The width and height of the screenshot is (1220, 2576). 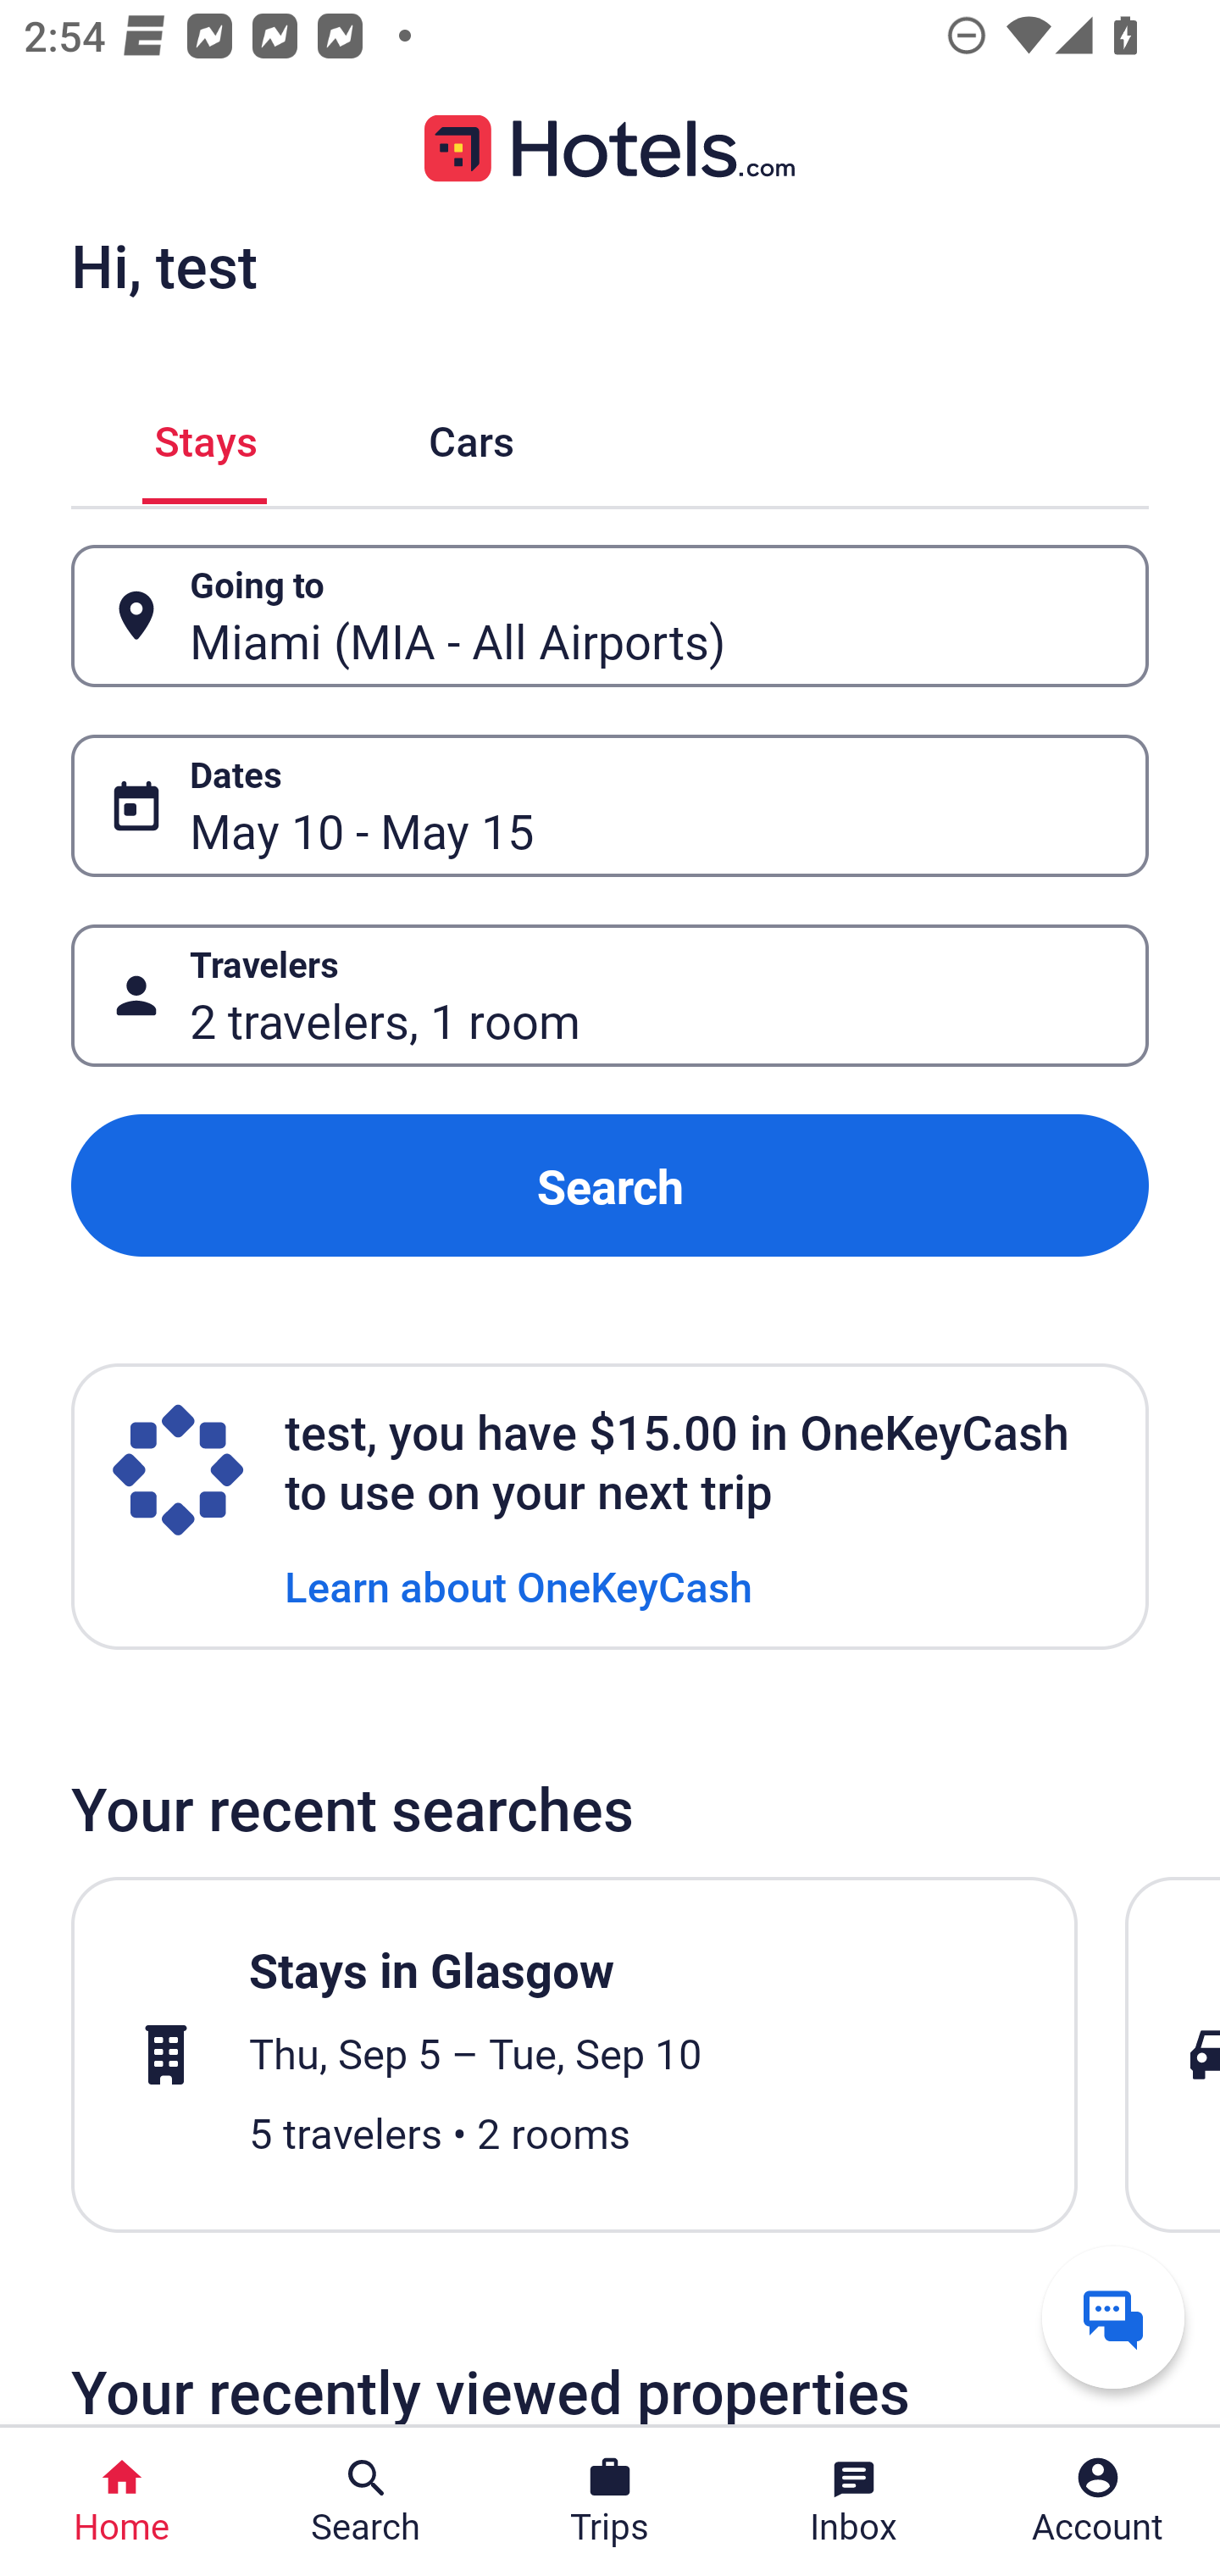 I want to click on Account Profile. Button, so click(x=1098, y=2501).